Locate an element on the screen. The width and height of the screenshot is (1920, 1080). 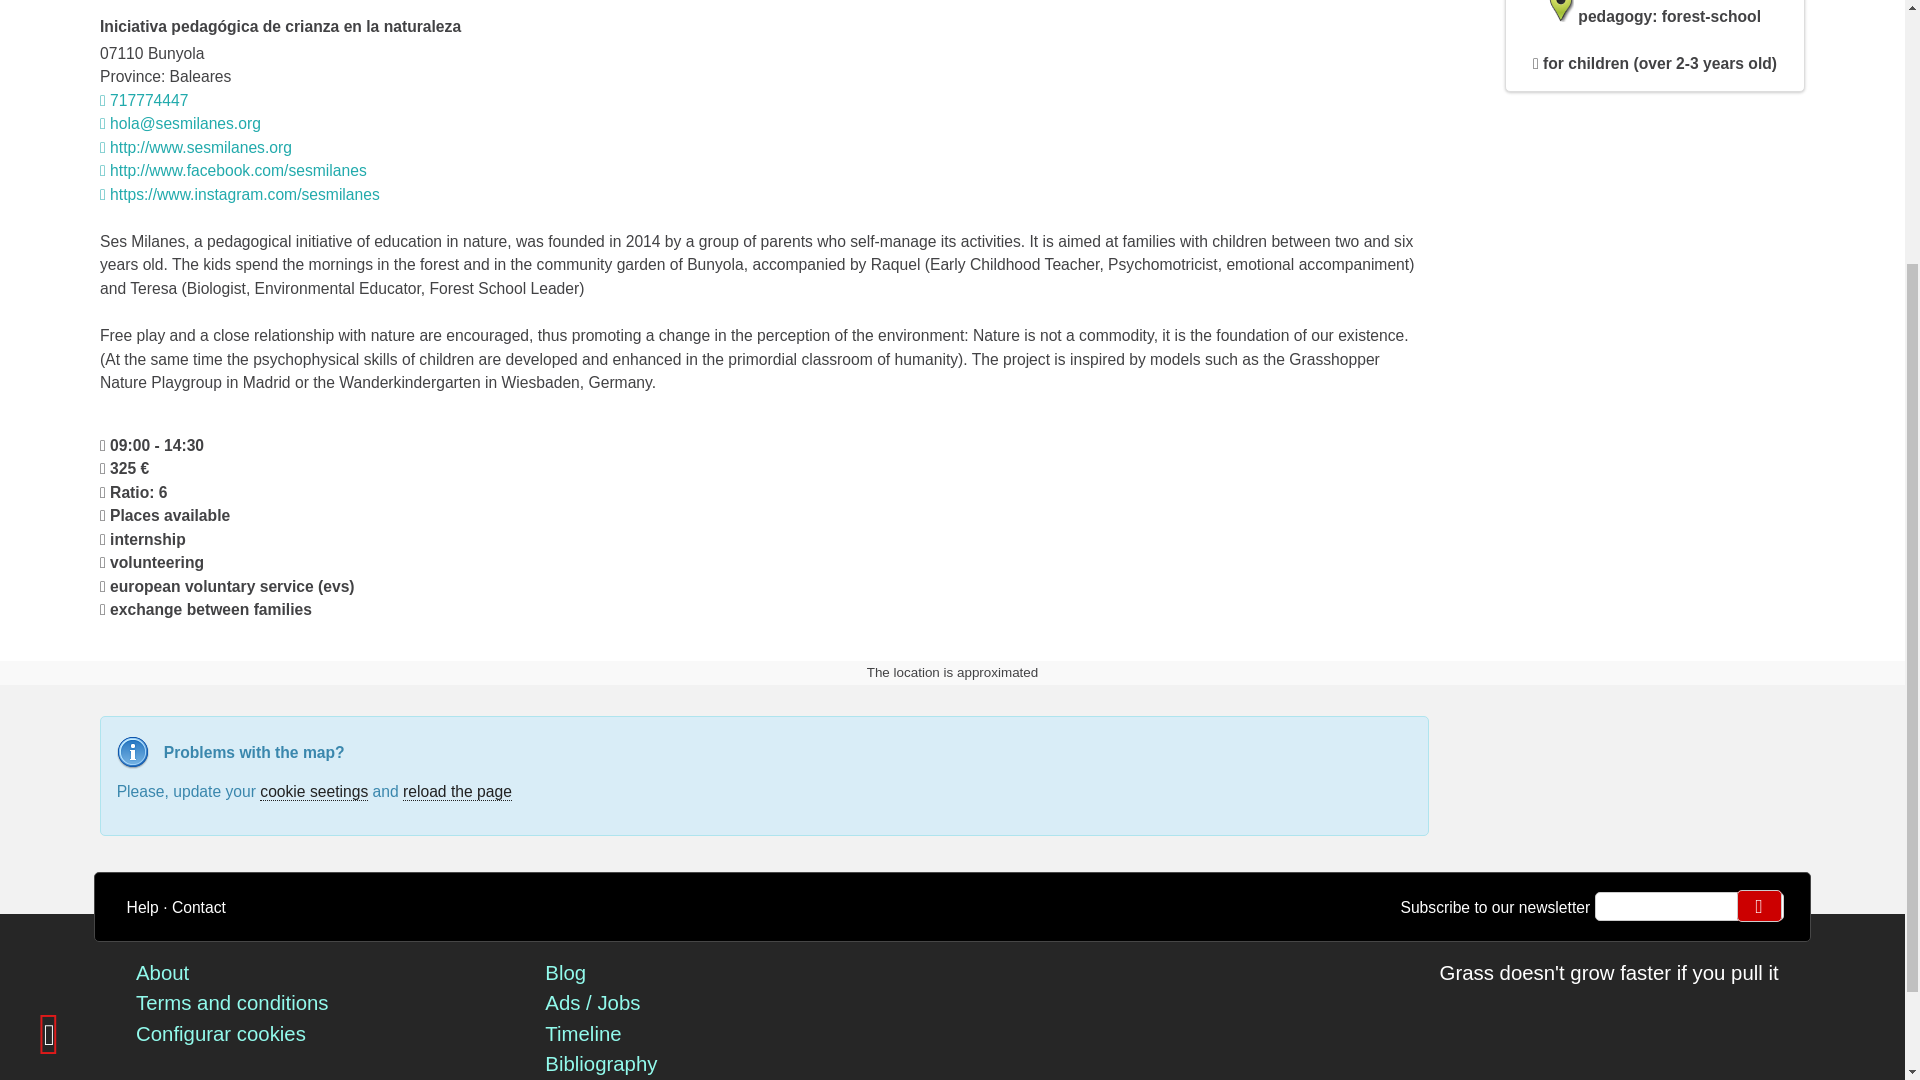
About is located at coordinates (162, 972).